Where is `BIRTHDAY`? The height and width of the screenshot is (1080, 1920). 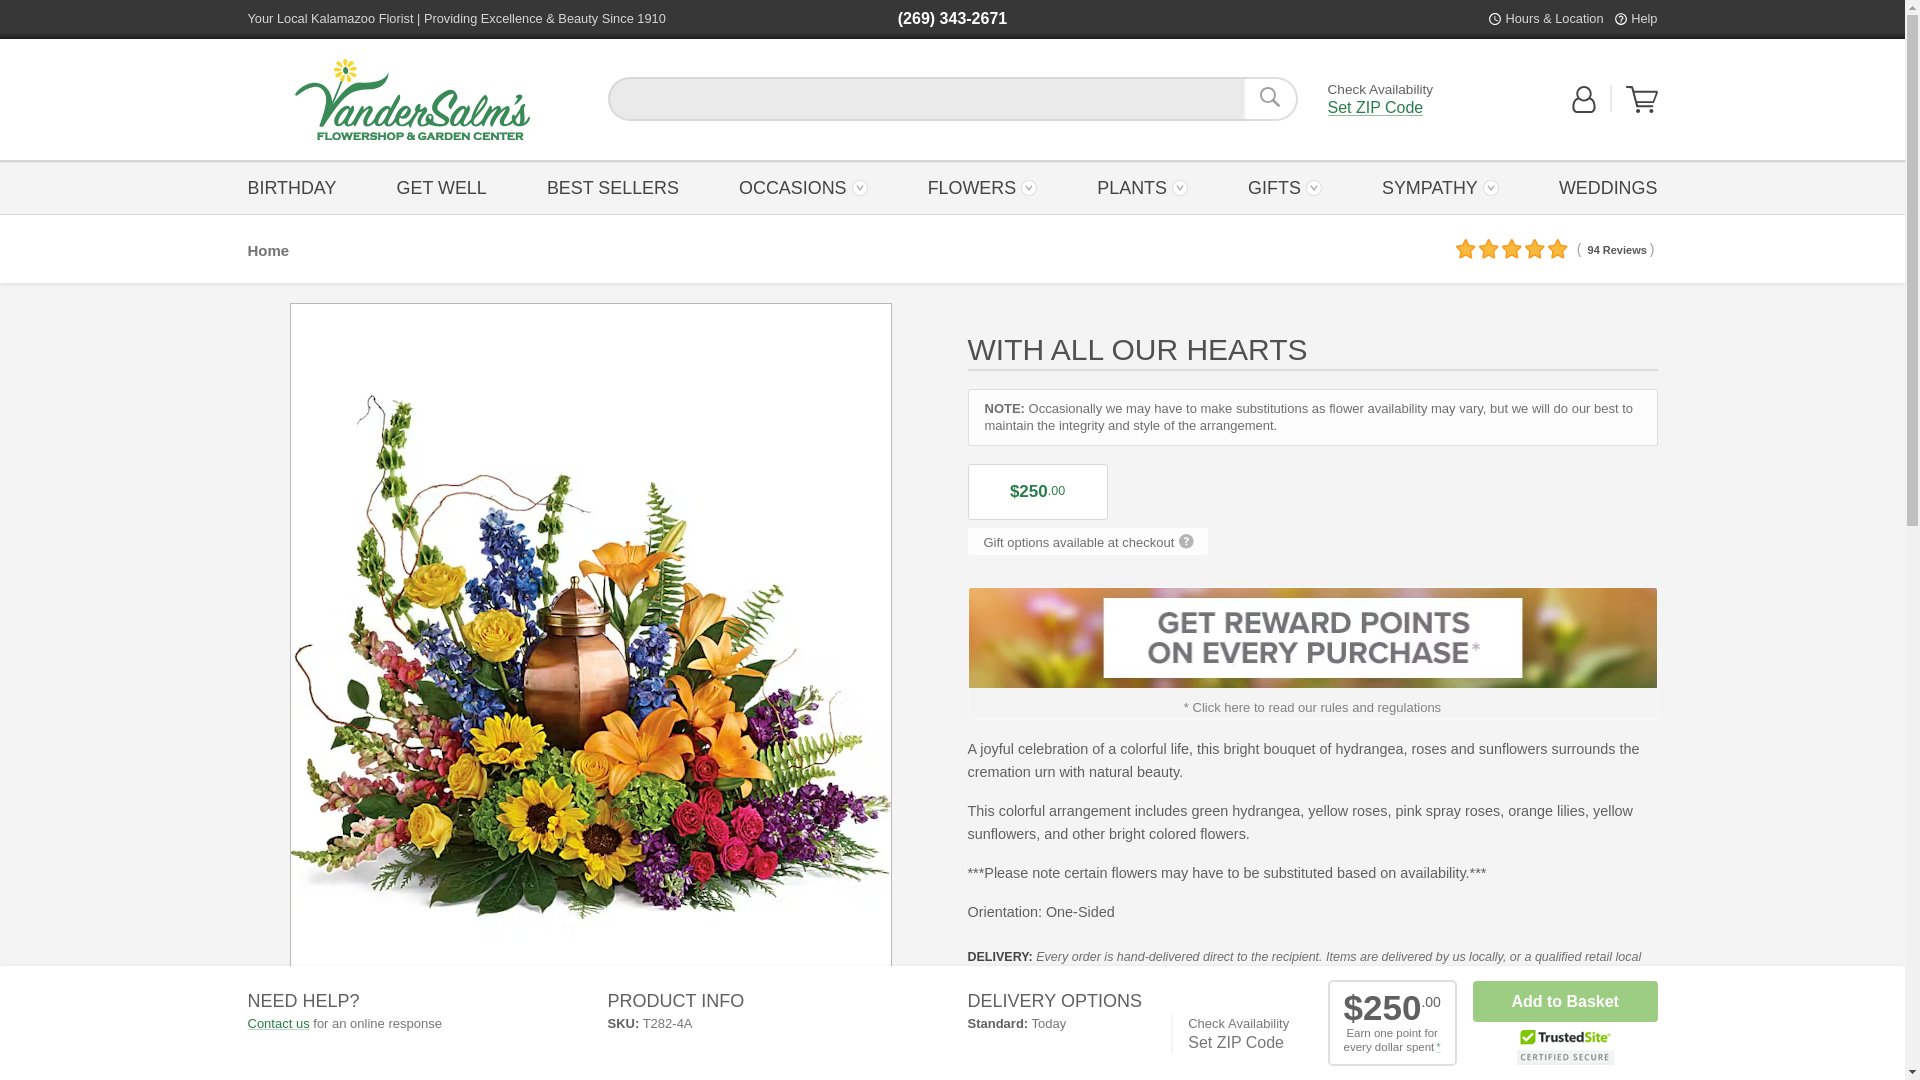 BIRTHDAY is located at coordinates (297, 186).